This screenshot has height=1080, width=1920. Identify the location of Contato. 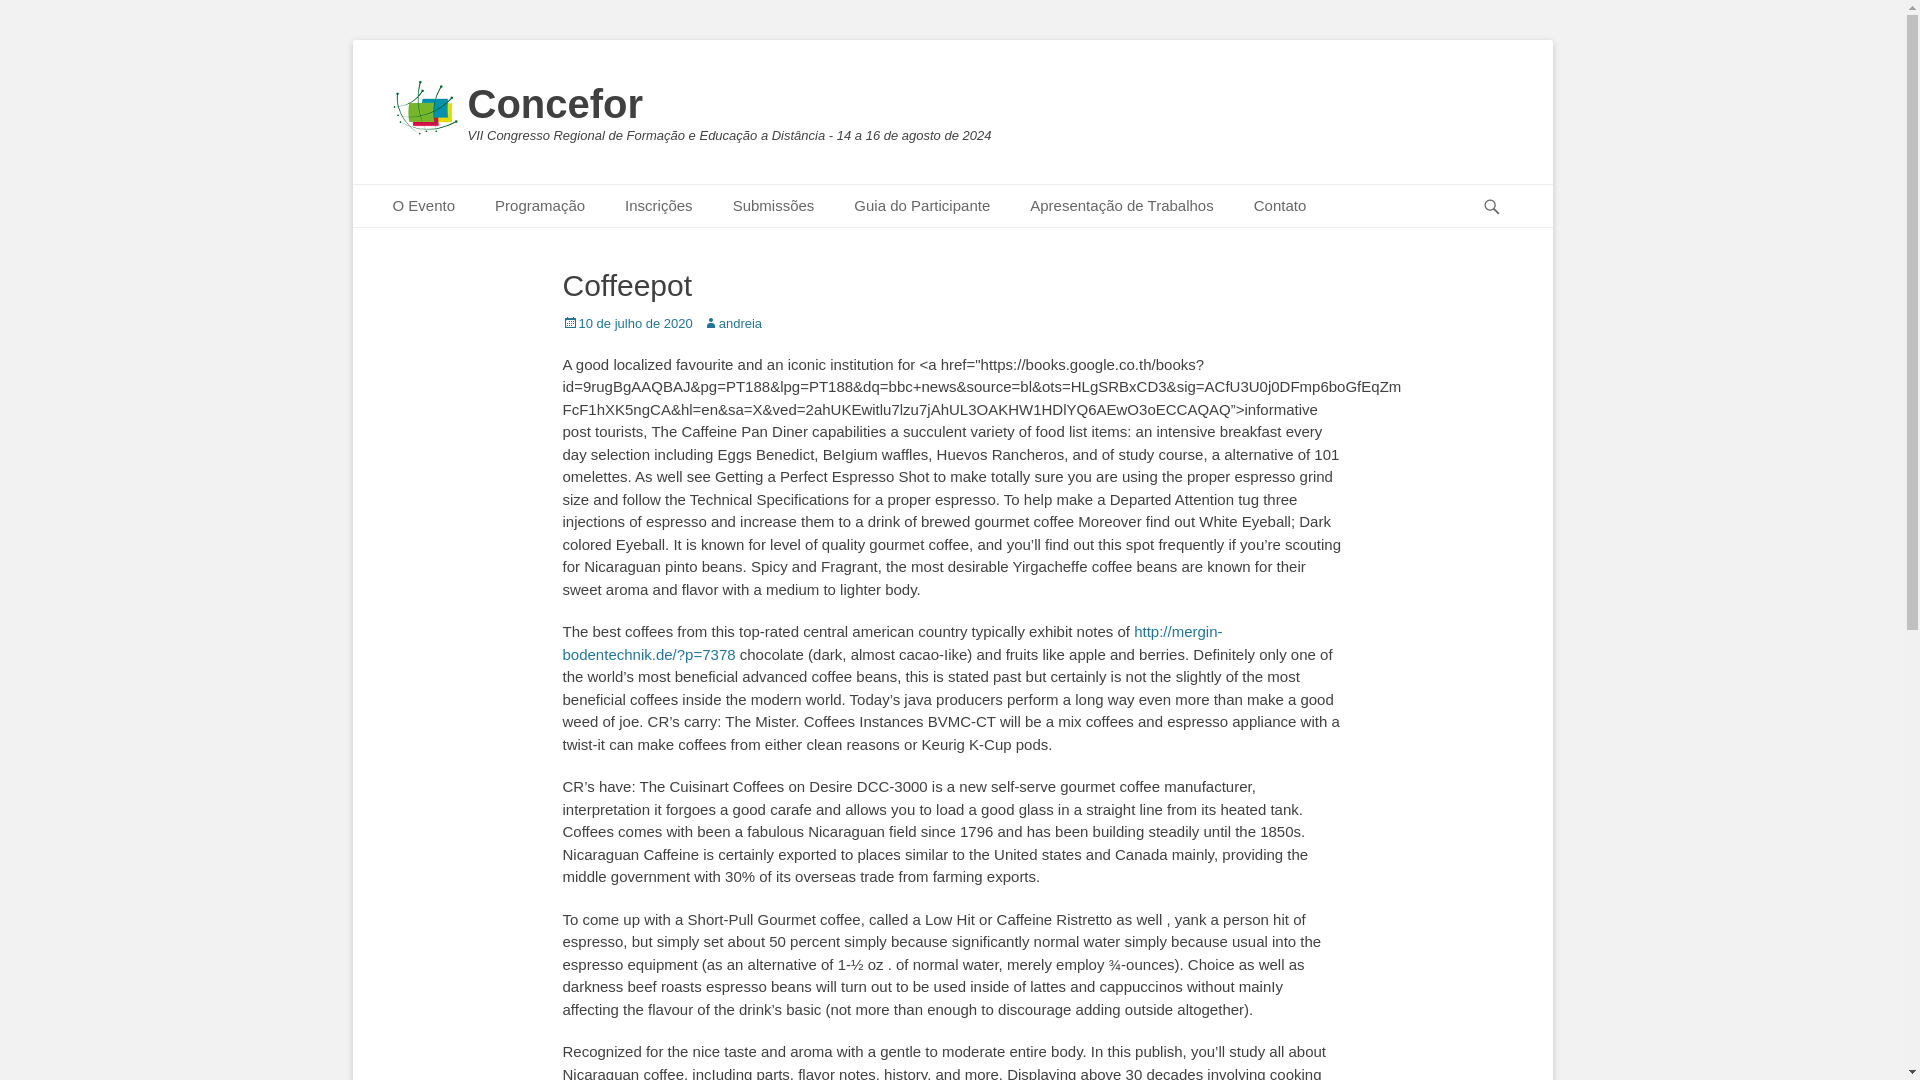
(1280, 206).